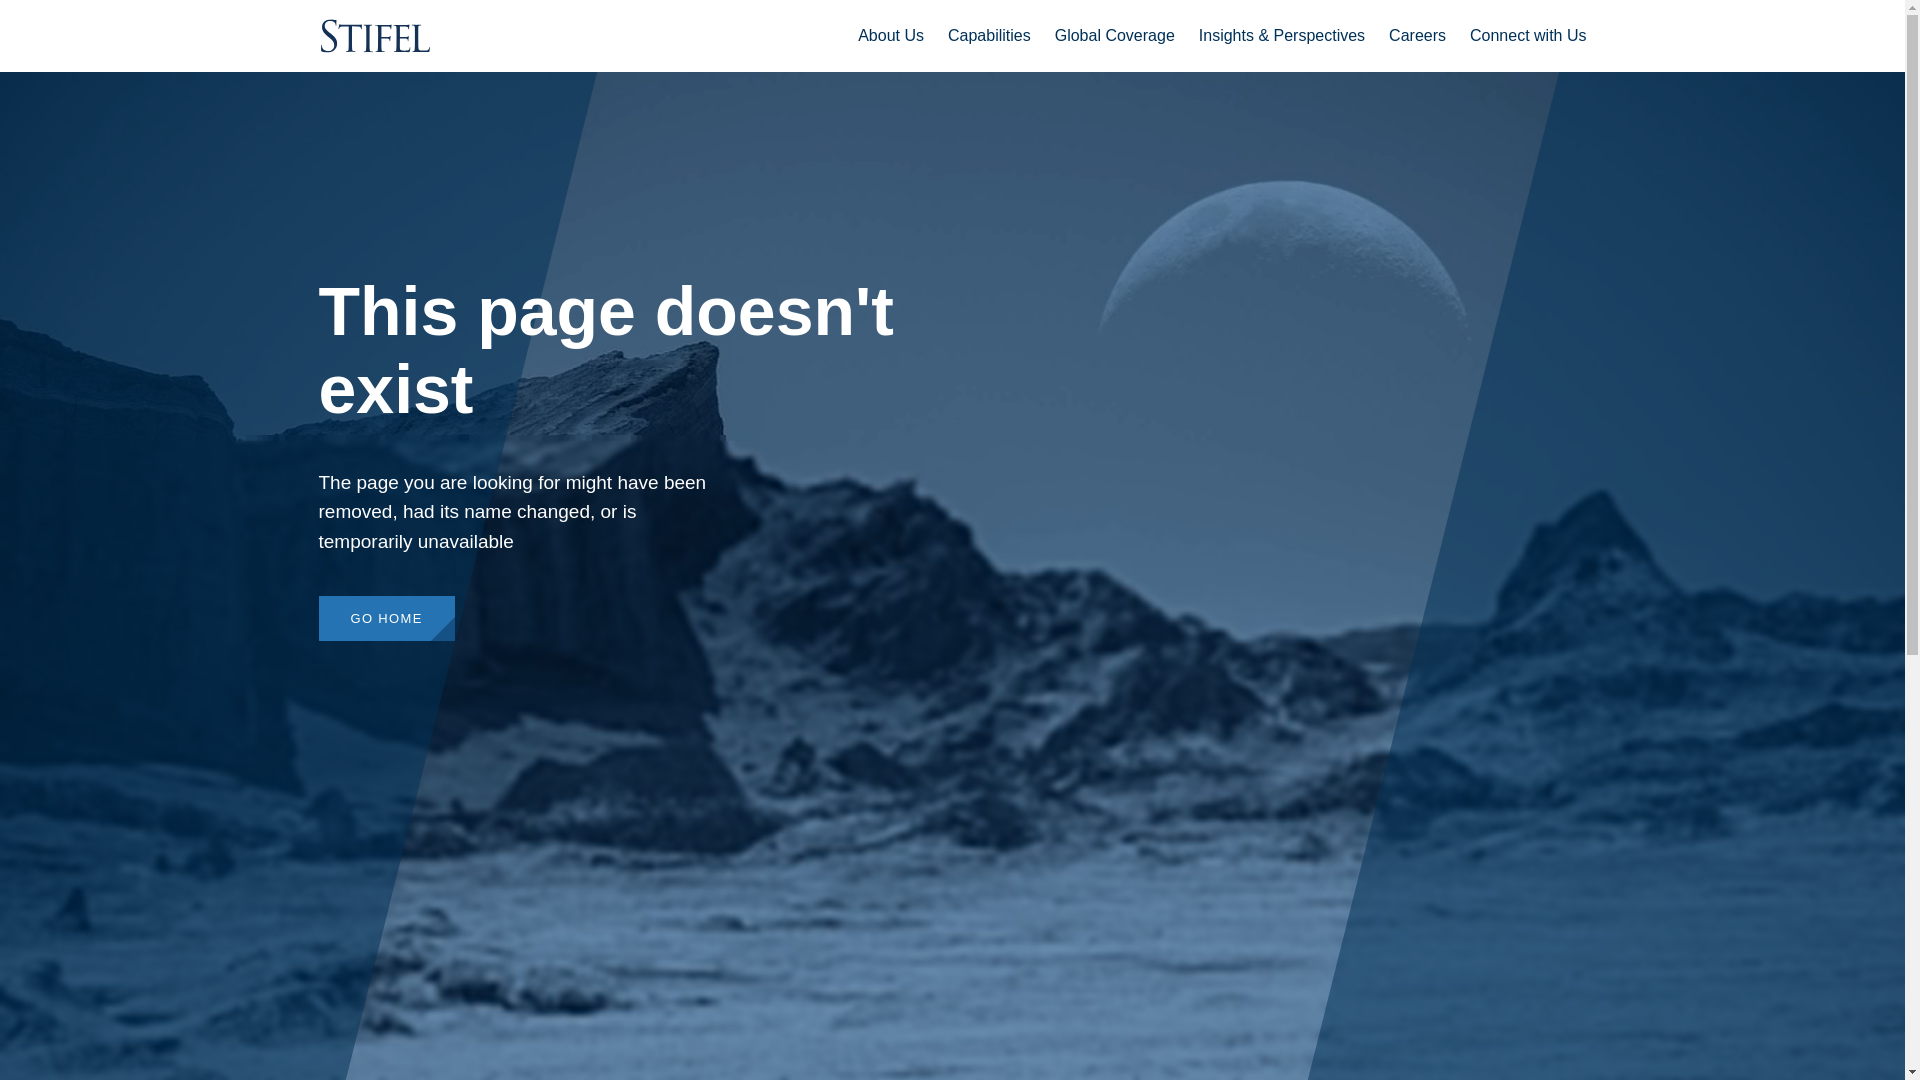 The width and height of the screenshot is (1920, 1080). I want to click on Careers, so click(1416, 35).